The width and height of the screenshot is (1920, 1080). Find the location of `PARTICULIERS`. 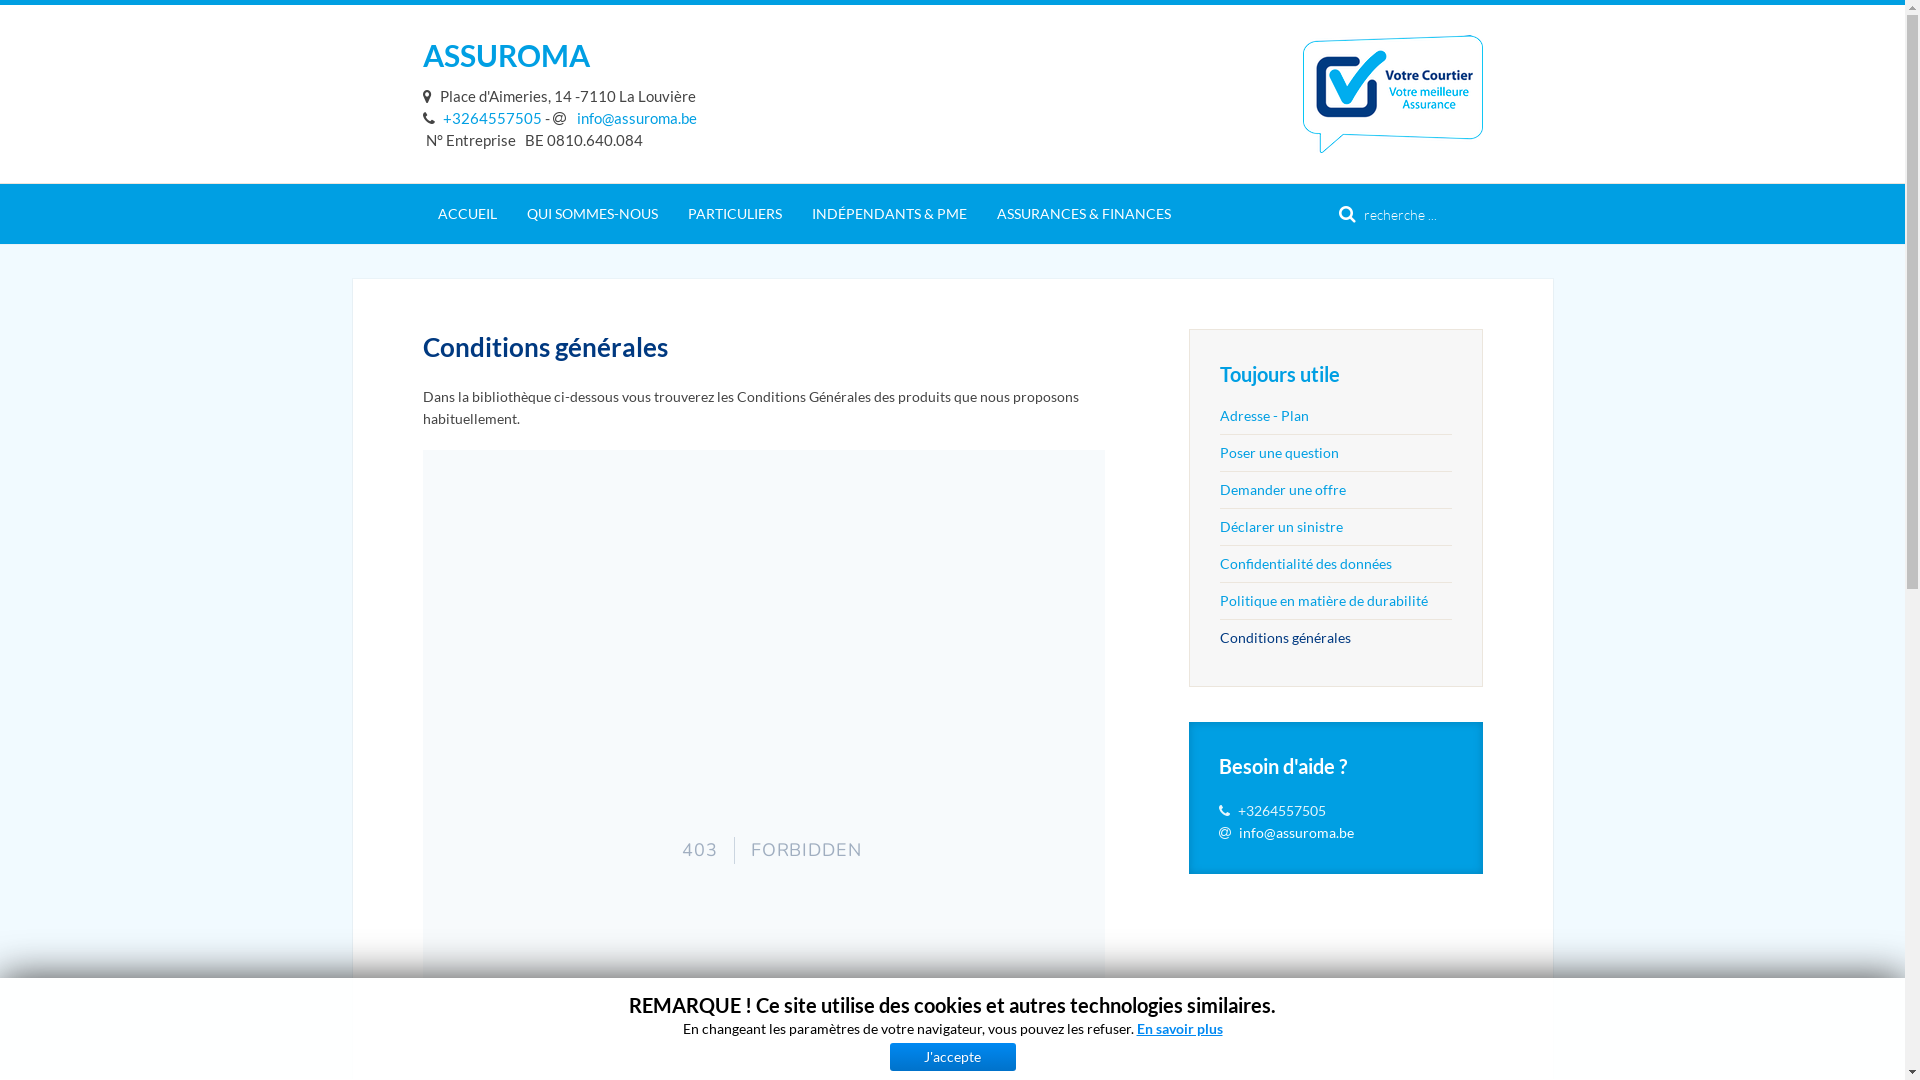

PARTICULIERS is located at coordinates (734, 214).